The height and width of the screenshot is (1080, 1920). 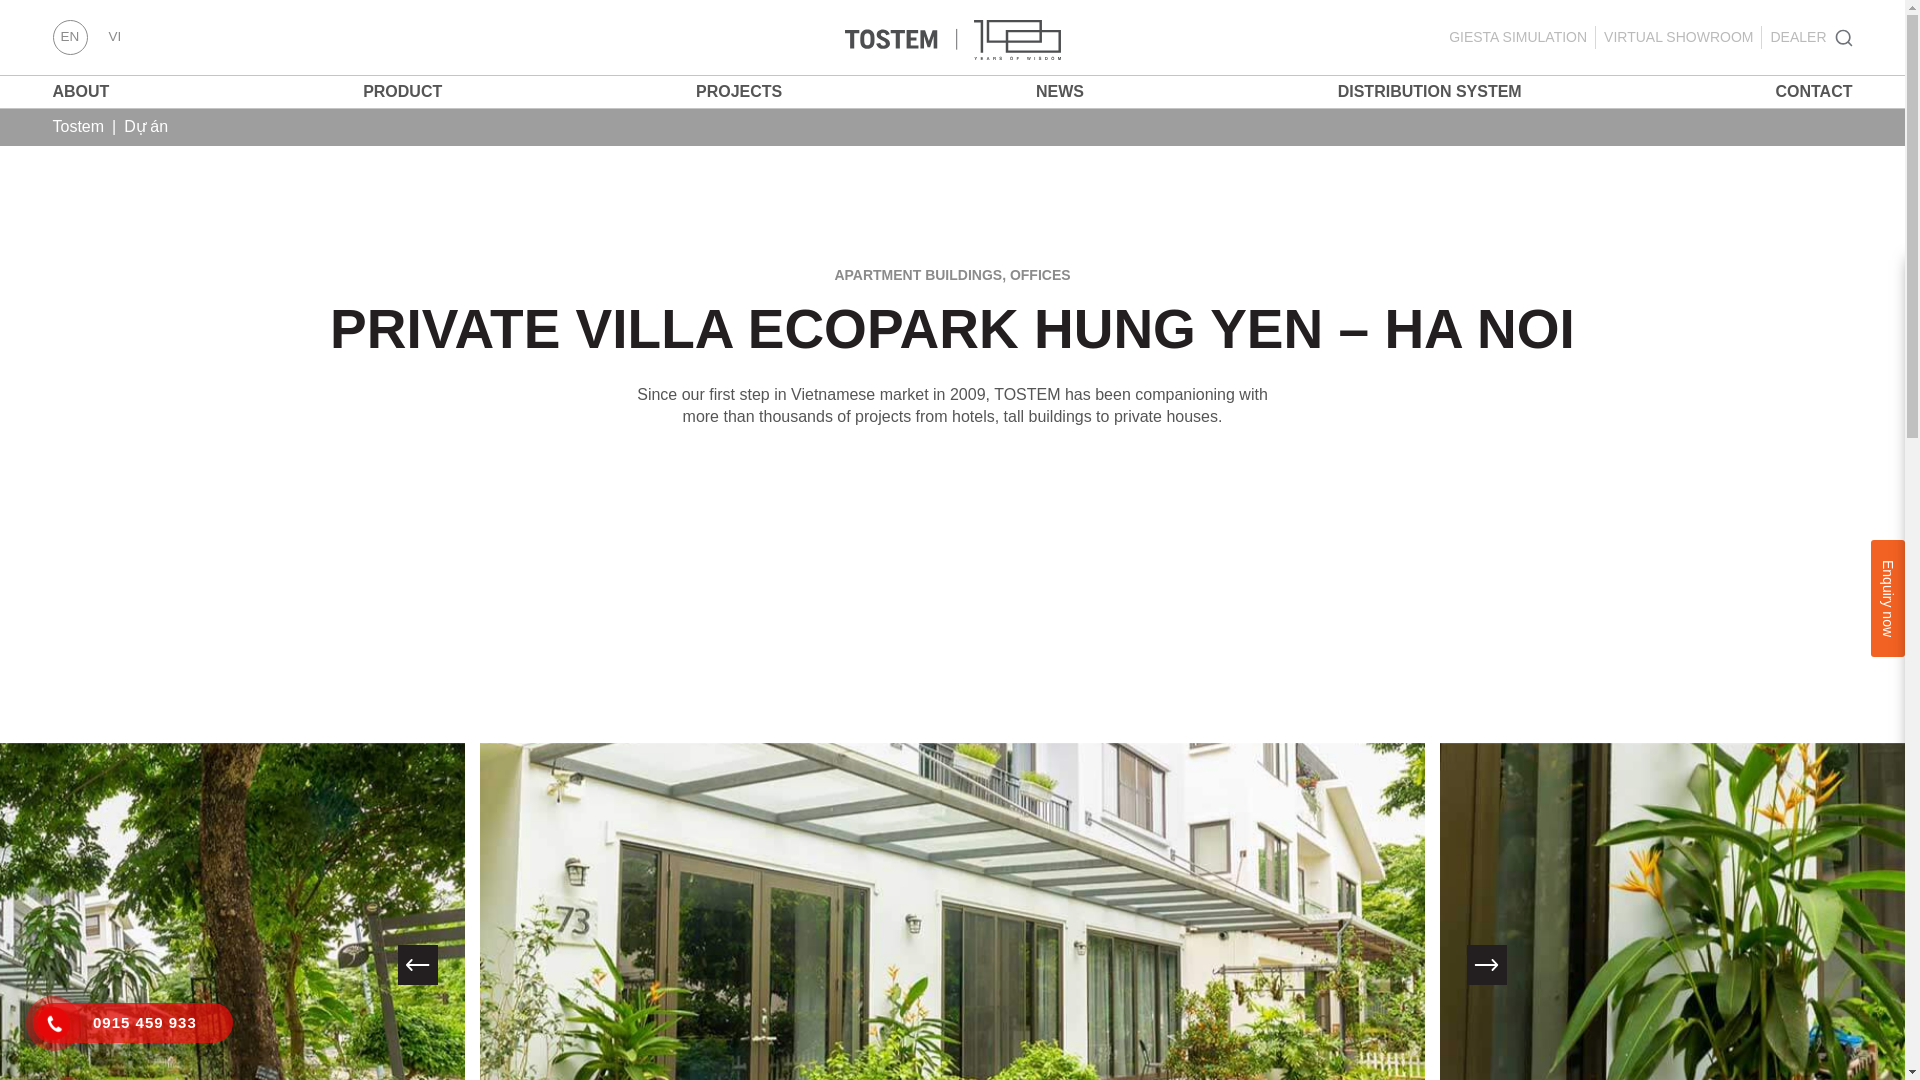 I want to click on VI, so click(x=114, y=38).